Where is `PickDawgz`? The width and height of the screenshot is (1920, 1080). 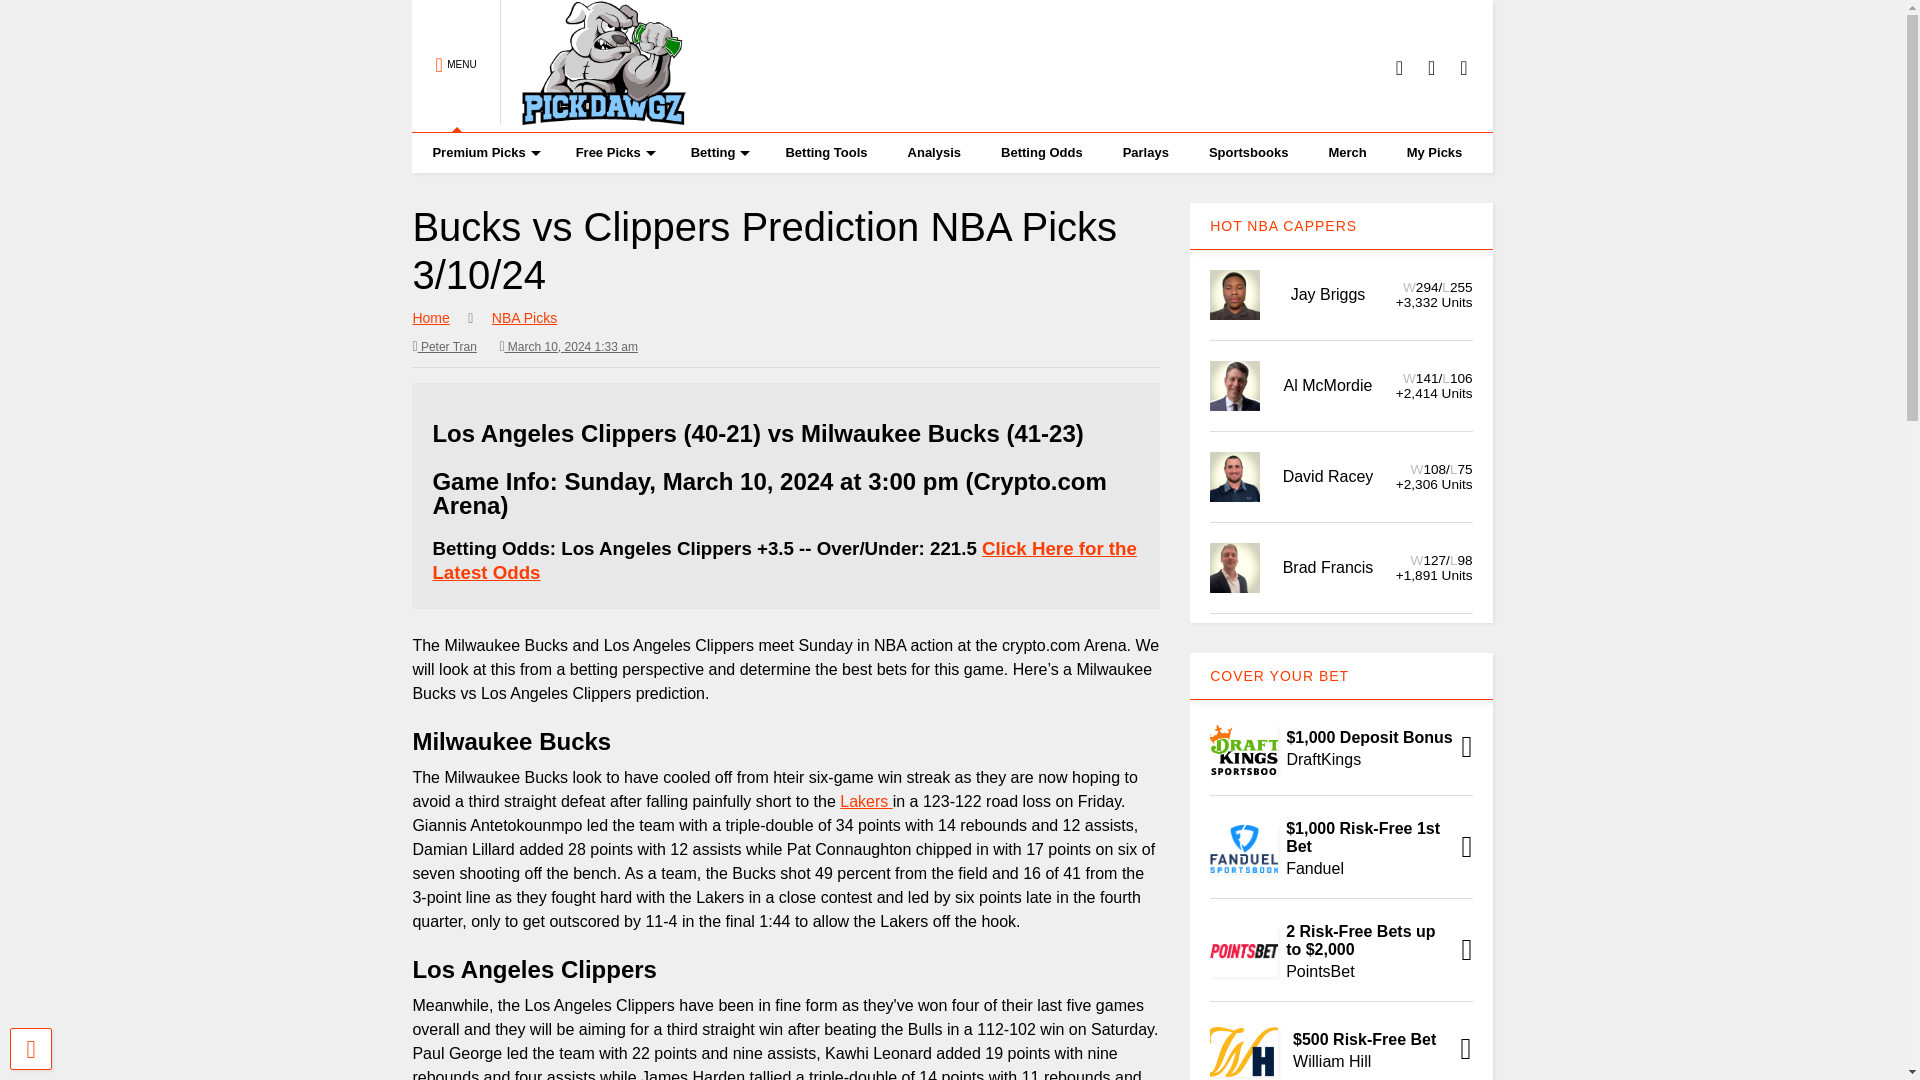
PickDawgz is located at coordinates (593, 116).